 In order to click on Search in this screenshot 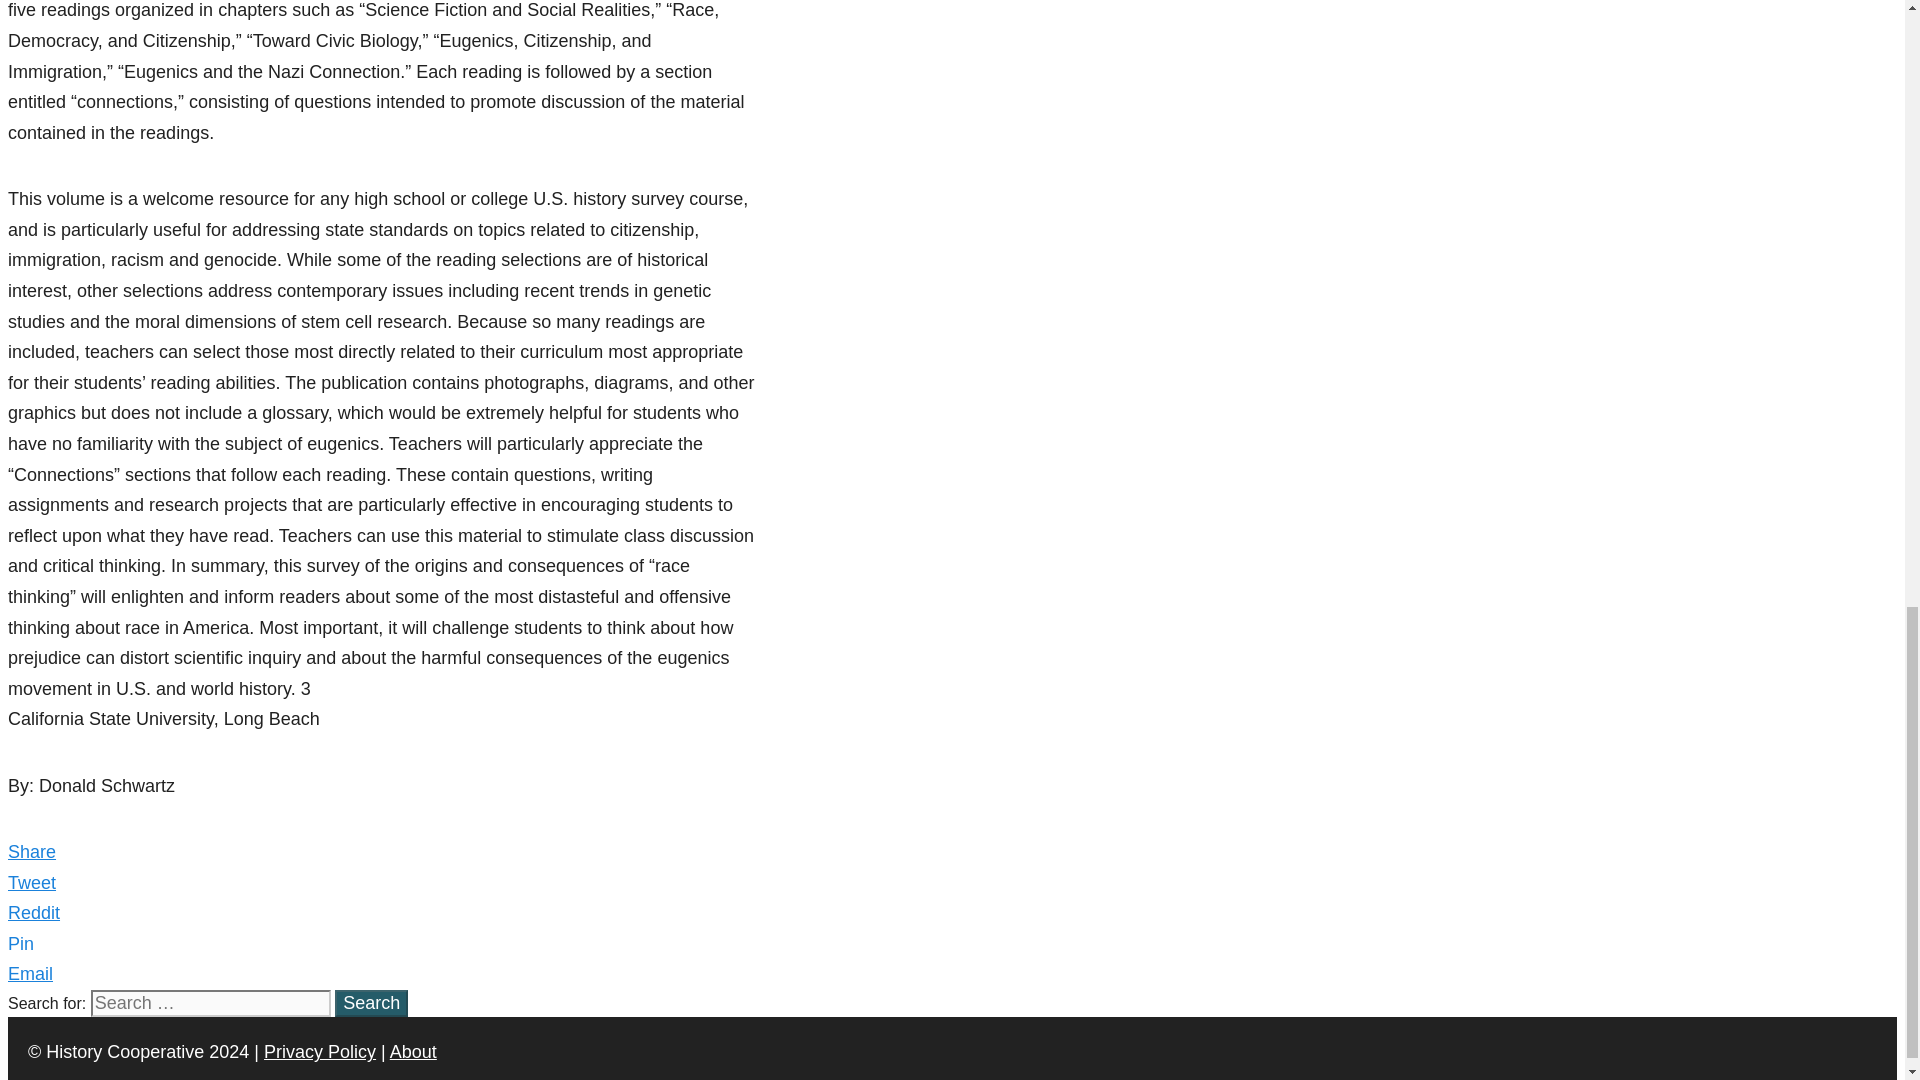, I will do `click(370, 1004)`.